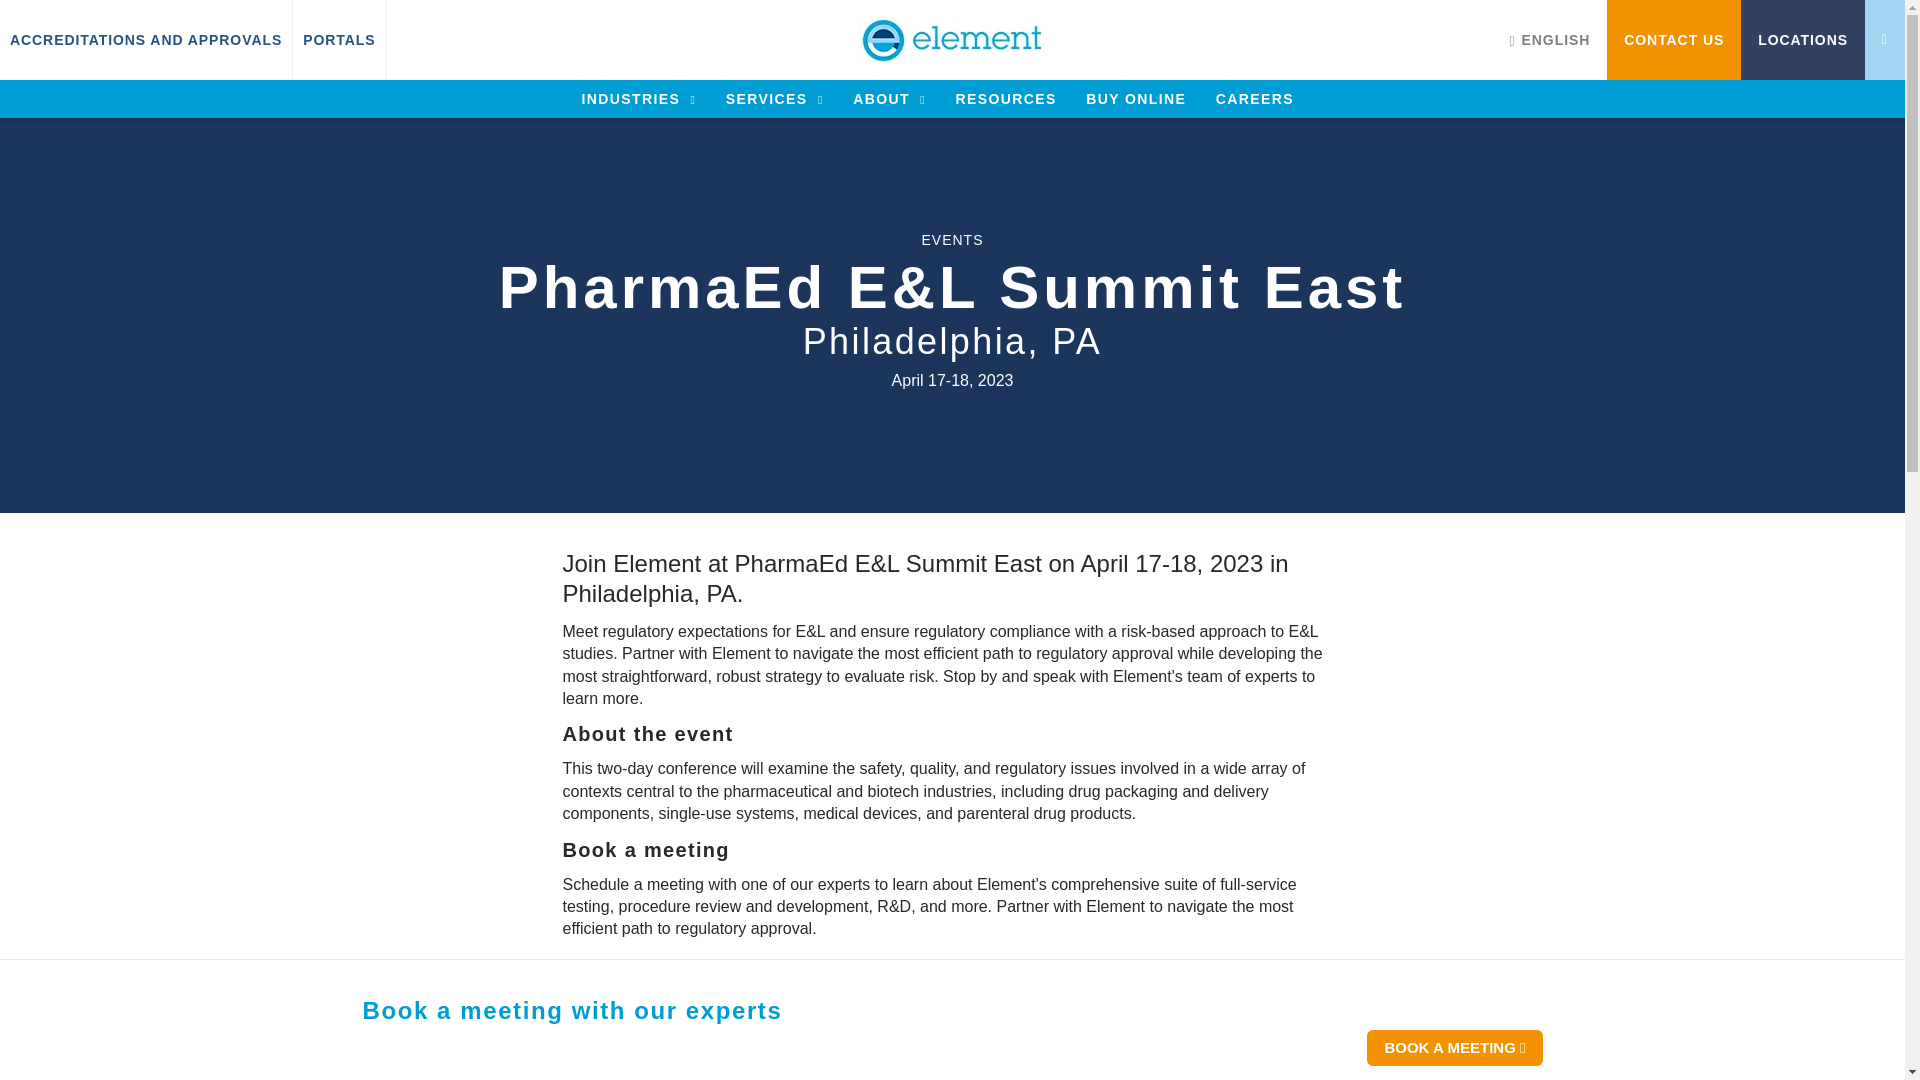 Image resolution: width=1920 pixels, height=1080 pixels. I want to click on CONTACT US, so click(1674, 40).